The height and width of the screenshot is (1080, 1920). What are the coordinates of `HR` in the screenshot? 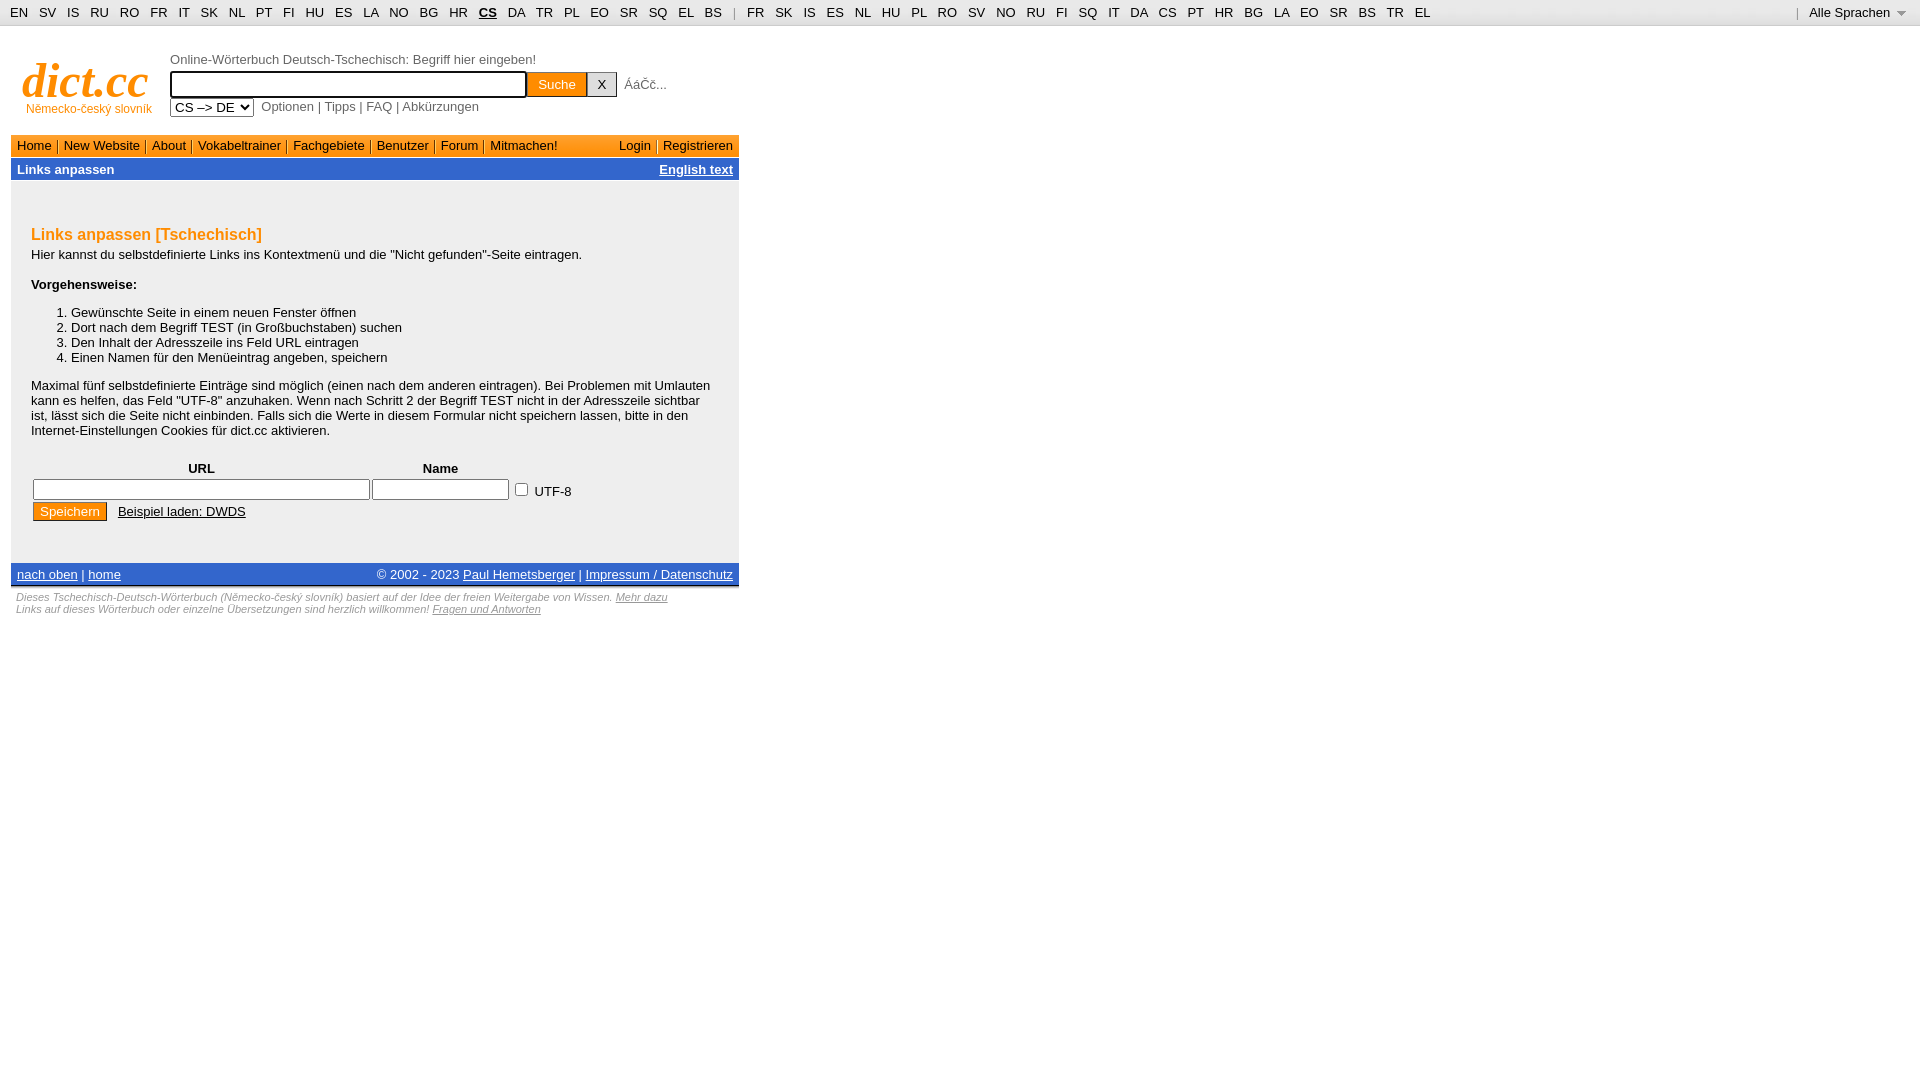 It's located at (1224, 12).